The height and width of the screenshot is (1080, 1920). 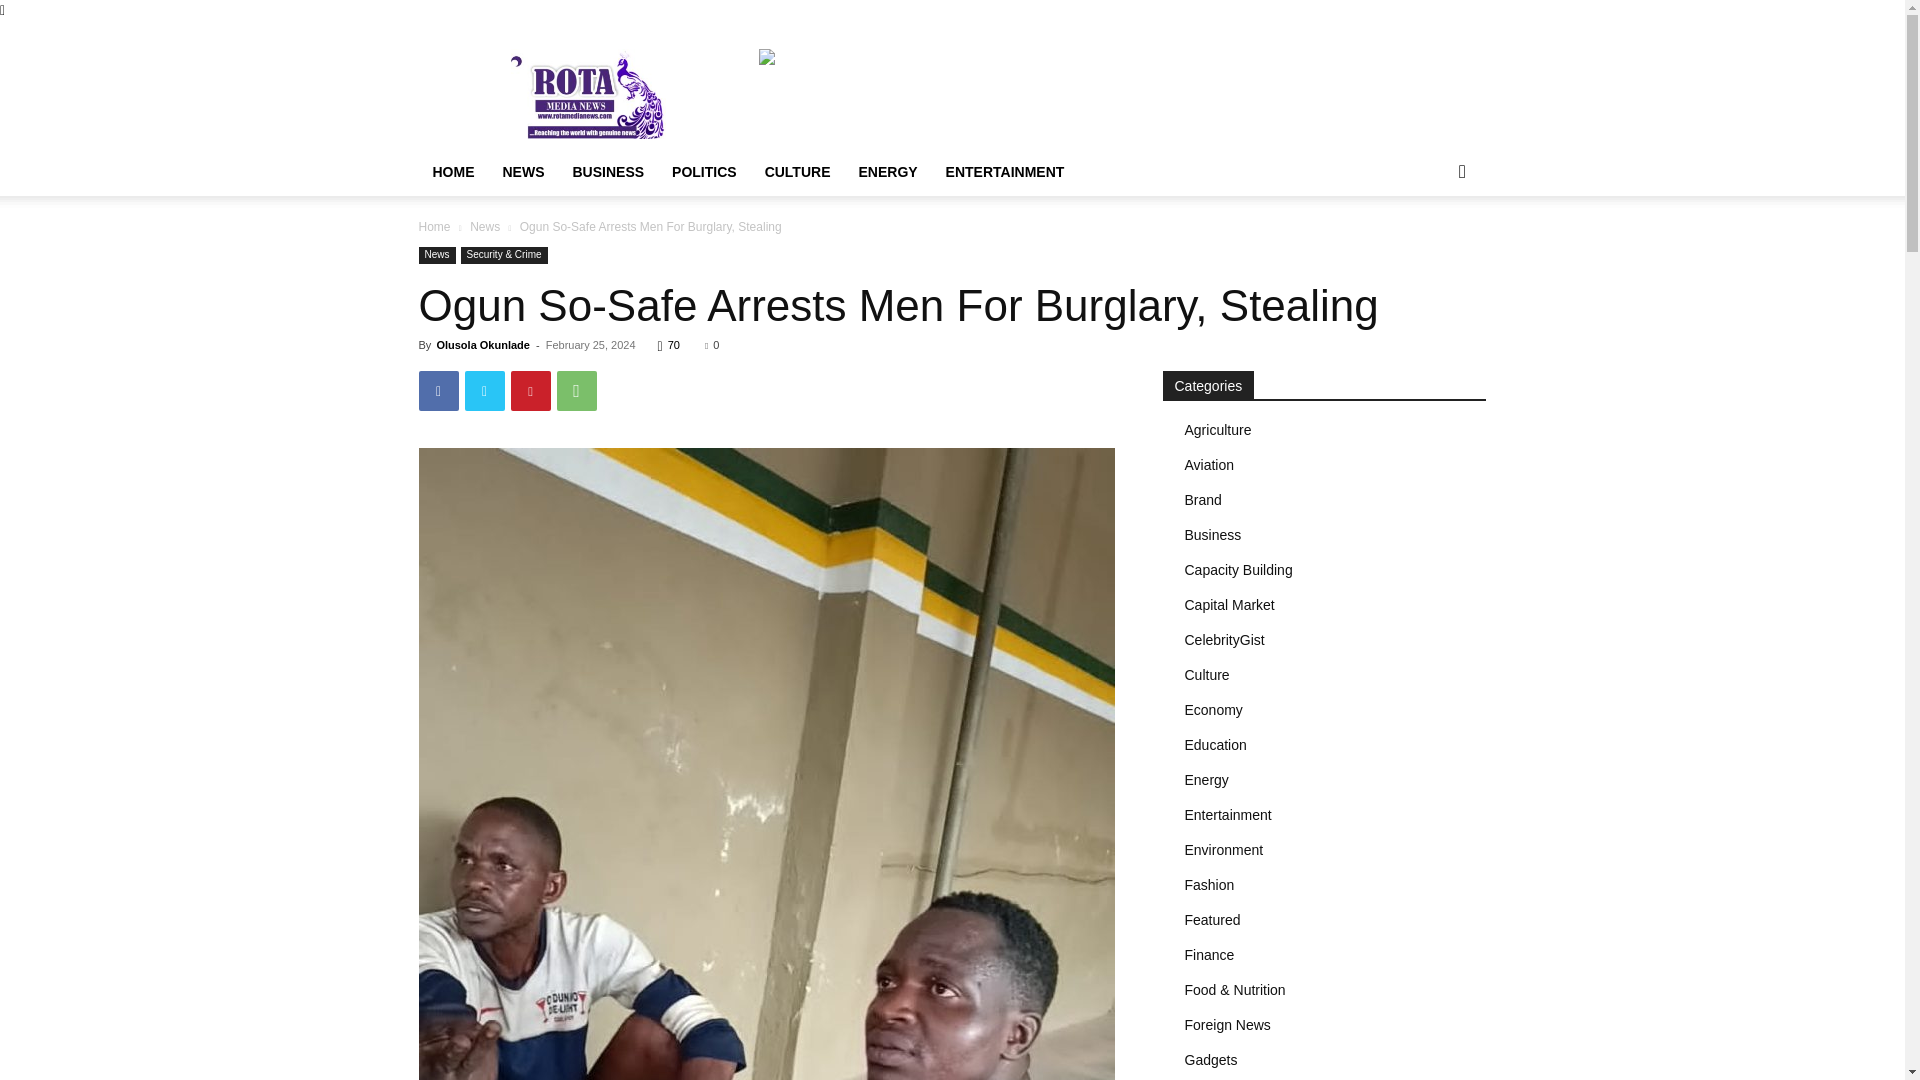 What do you see at coordinates (438, 391) in the screenshot?
I see `Facebook` at bounding box center [438, 391].